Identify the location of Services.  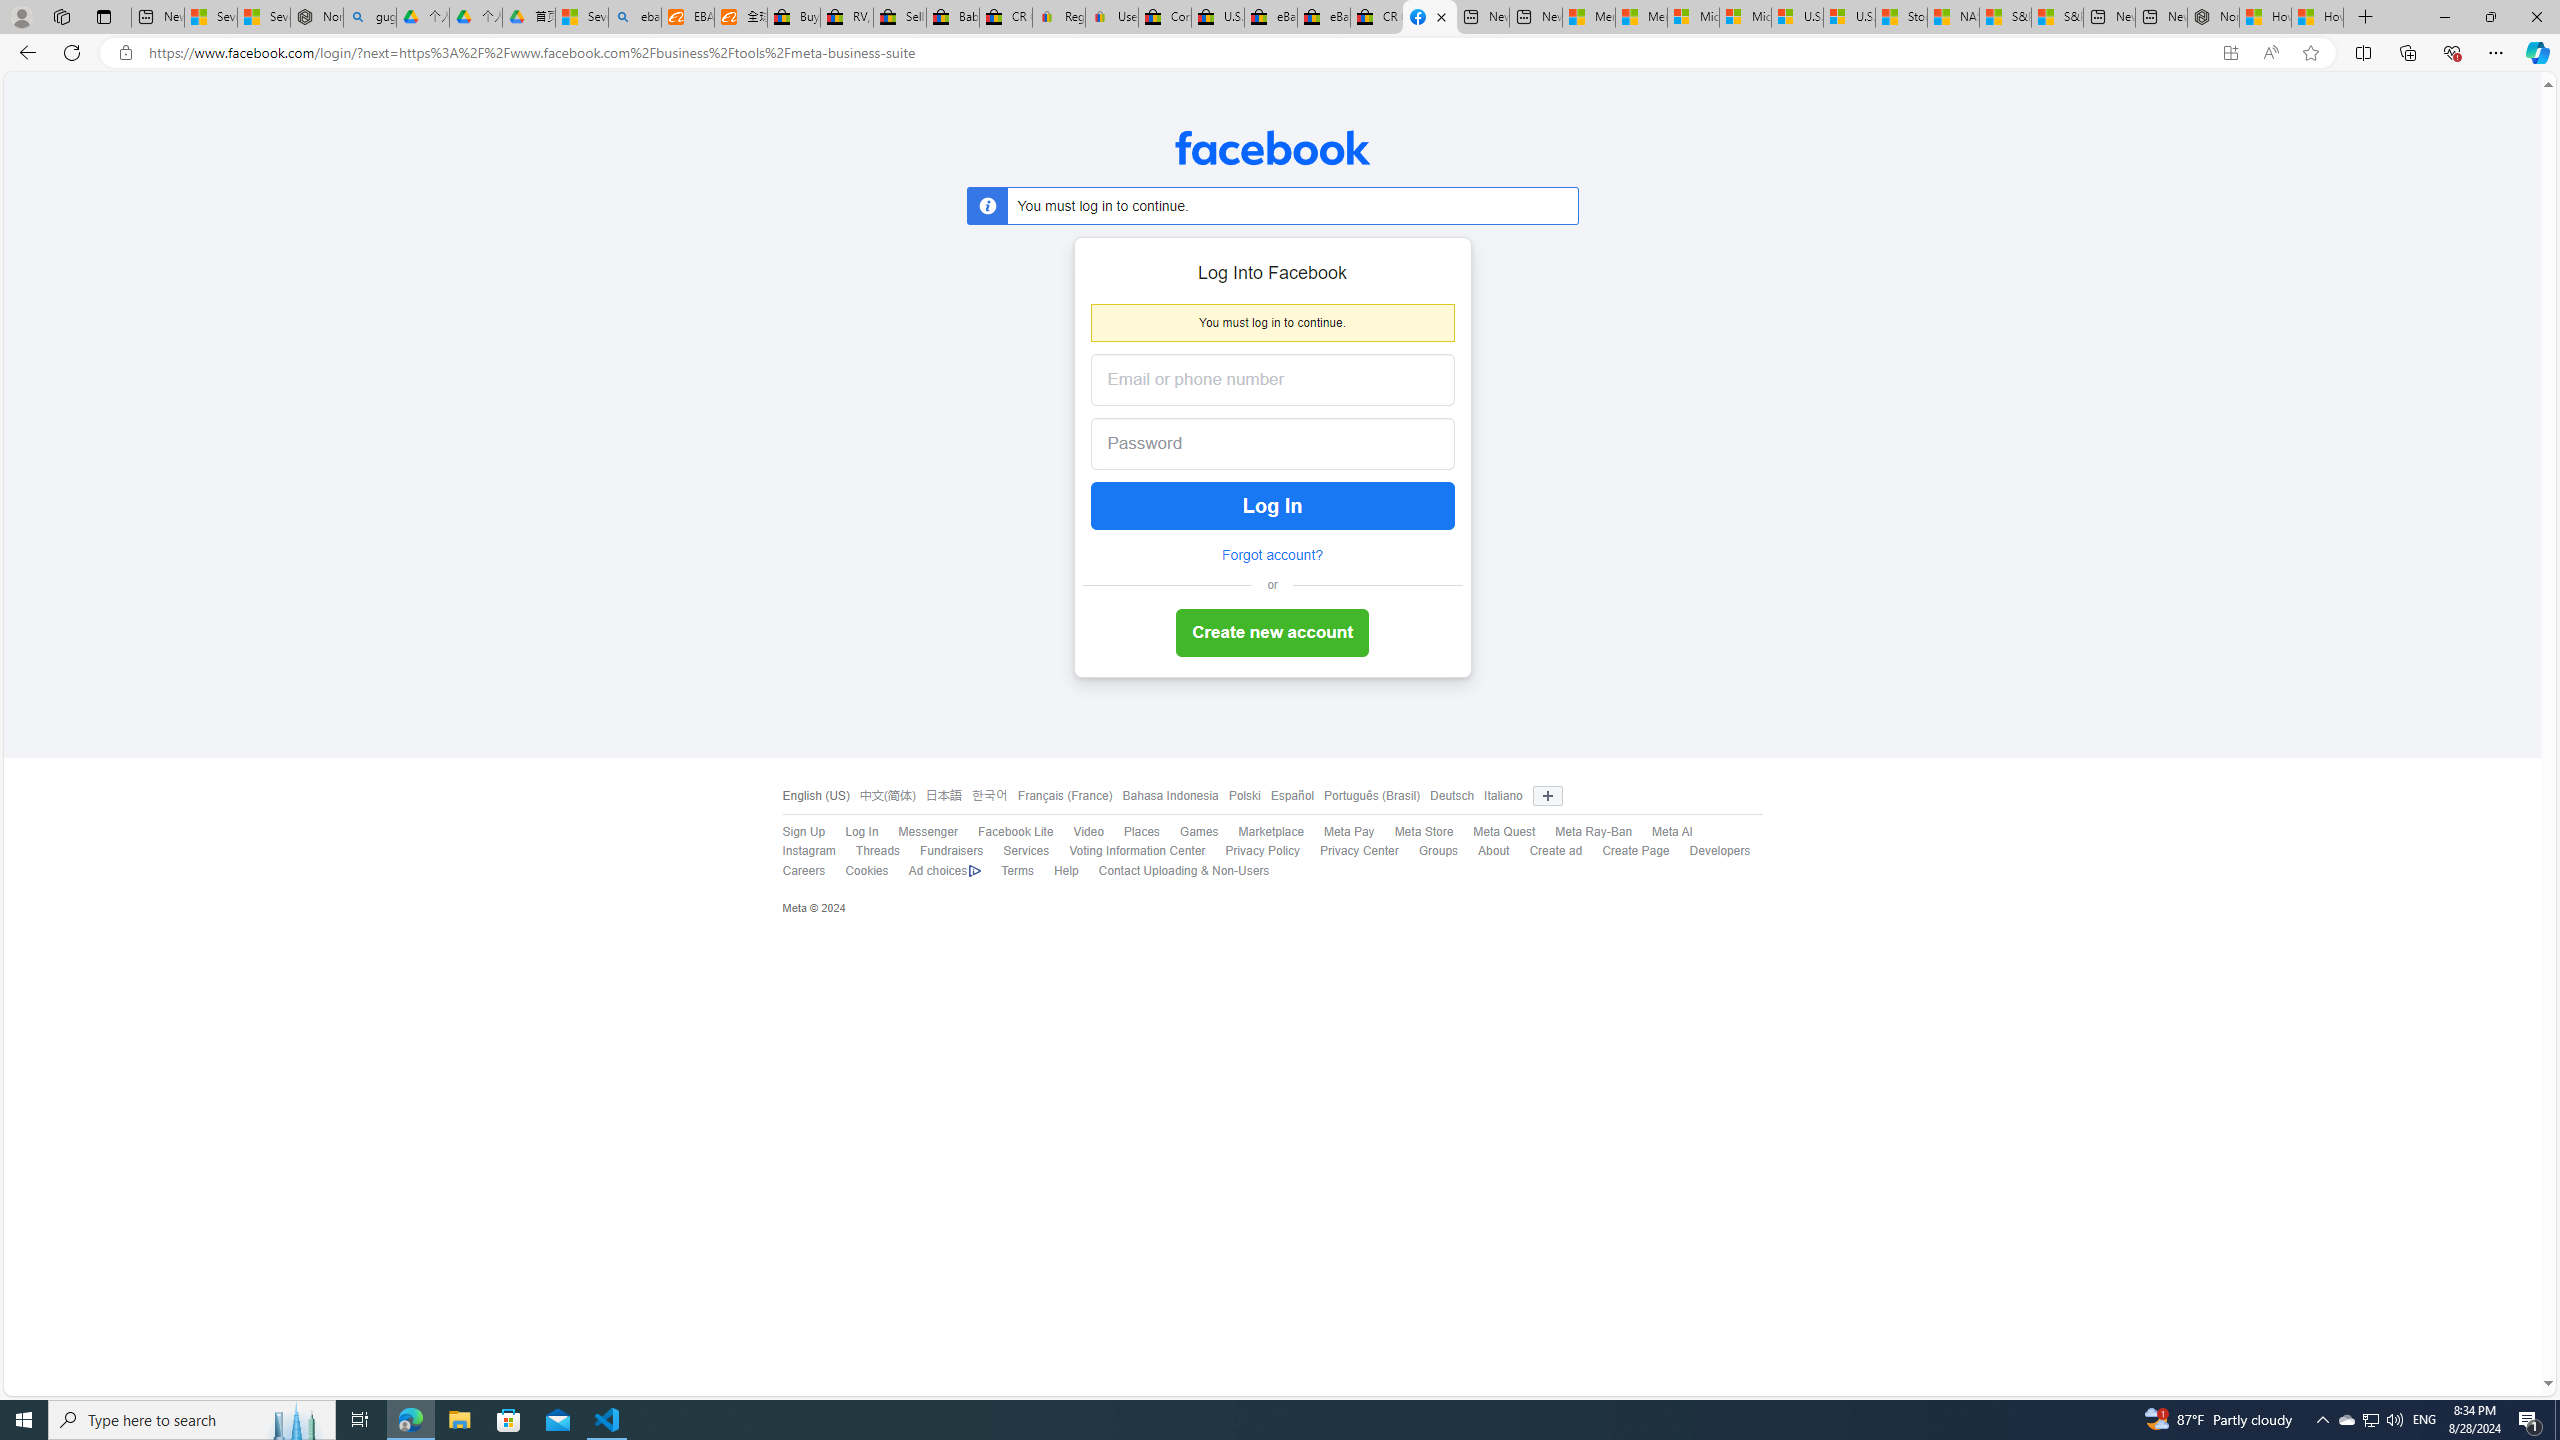
(1016, 852).